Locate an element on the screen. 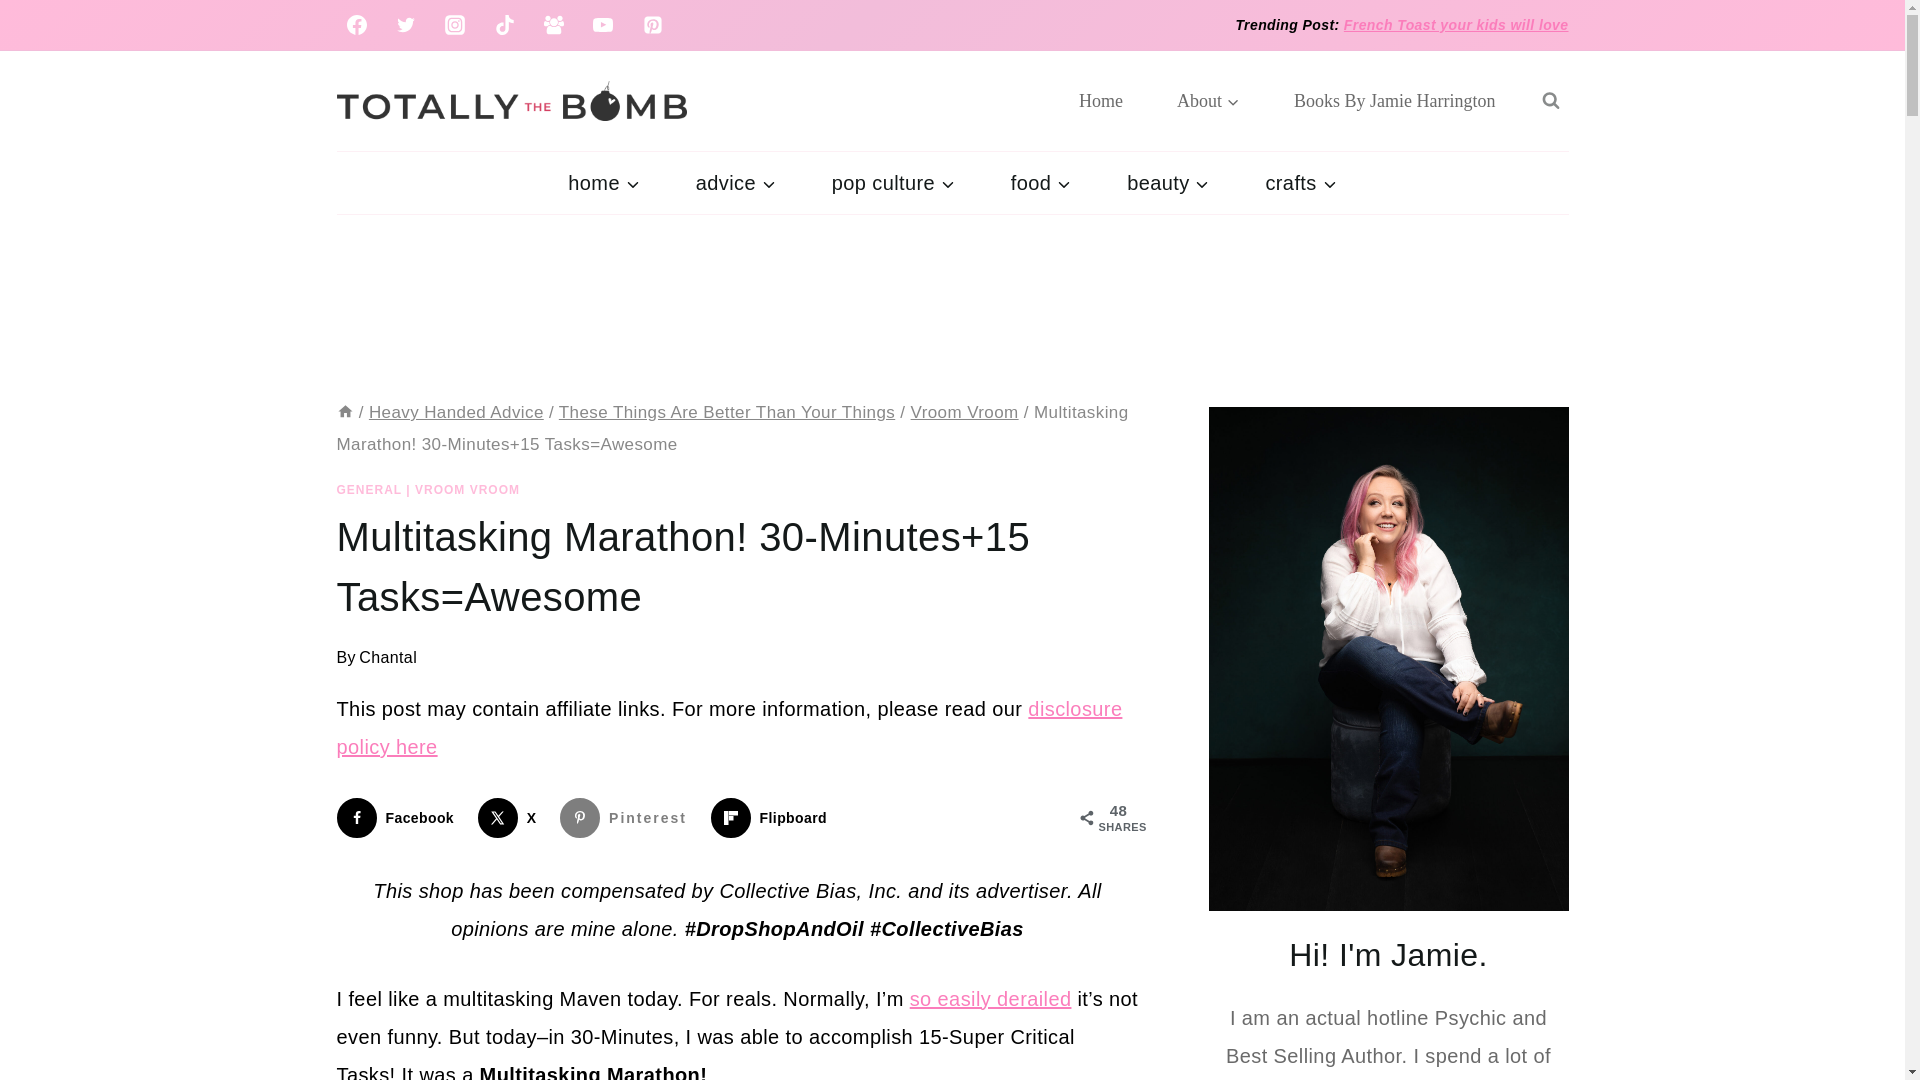 This screenshot has width=1920, height=1080. Save to Pinterest is located at coordinates (628, 818).